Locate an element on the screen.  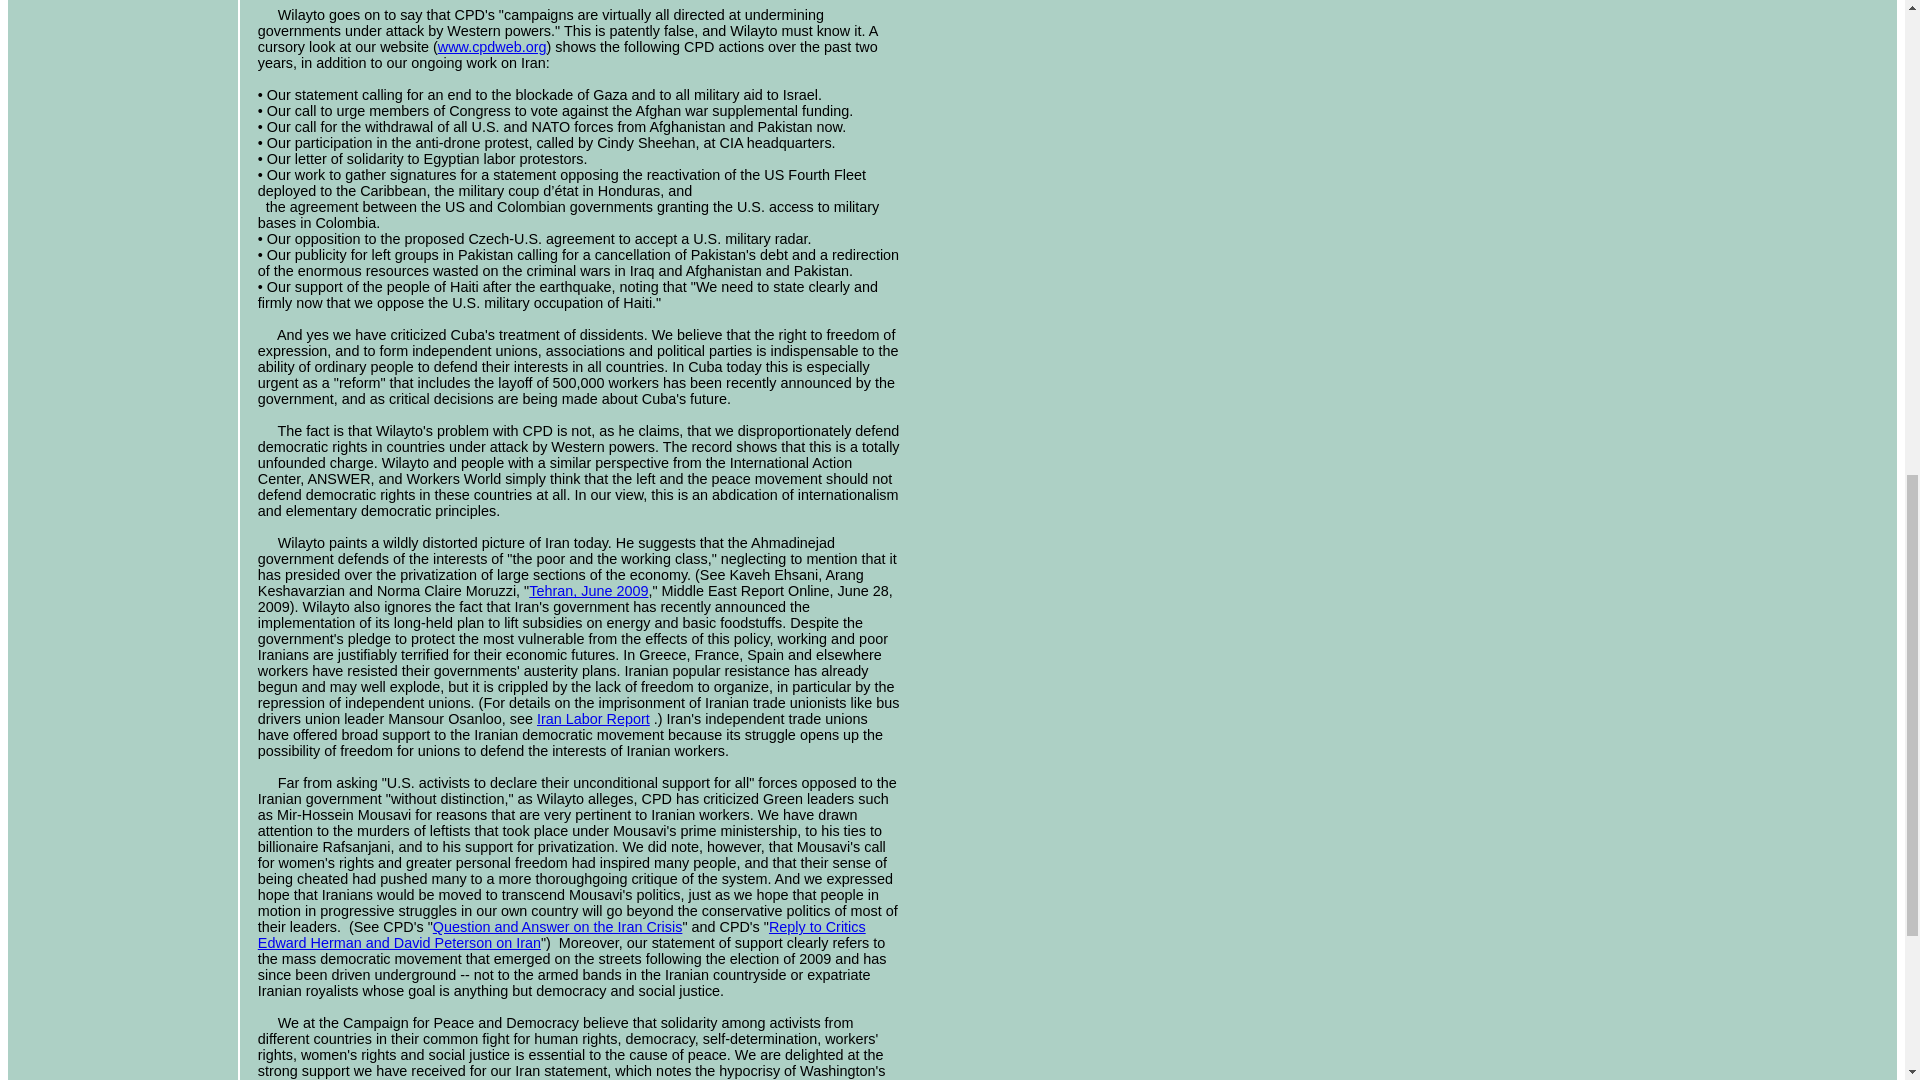
Iran Labor Report is located at coordinates (594, 718).